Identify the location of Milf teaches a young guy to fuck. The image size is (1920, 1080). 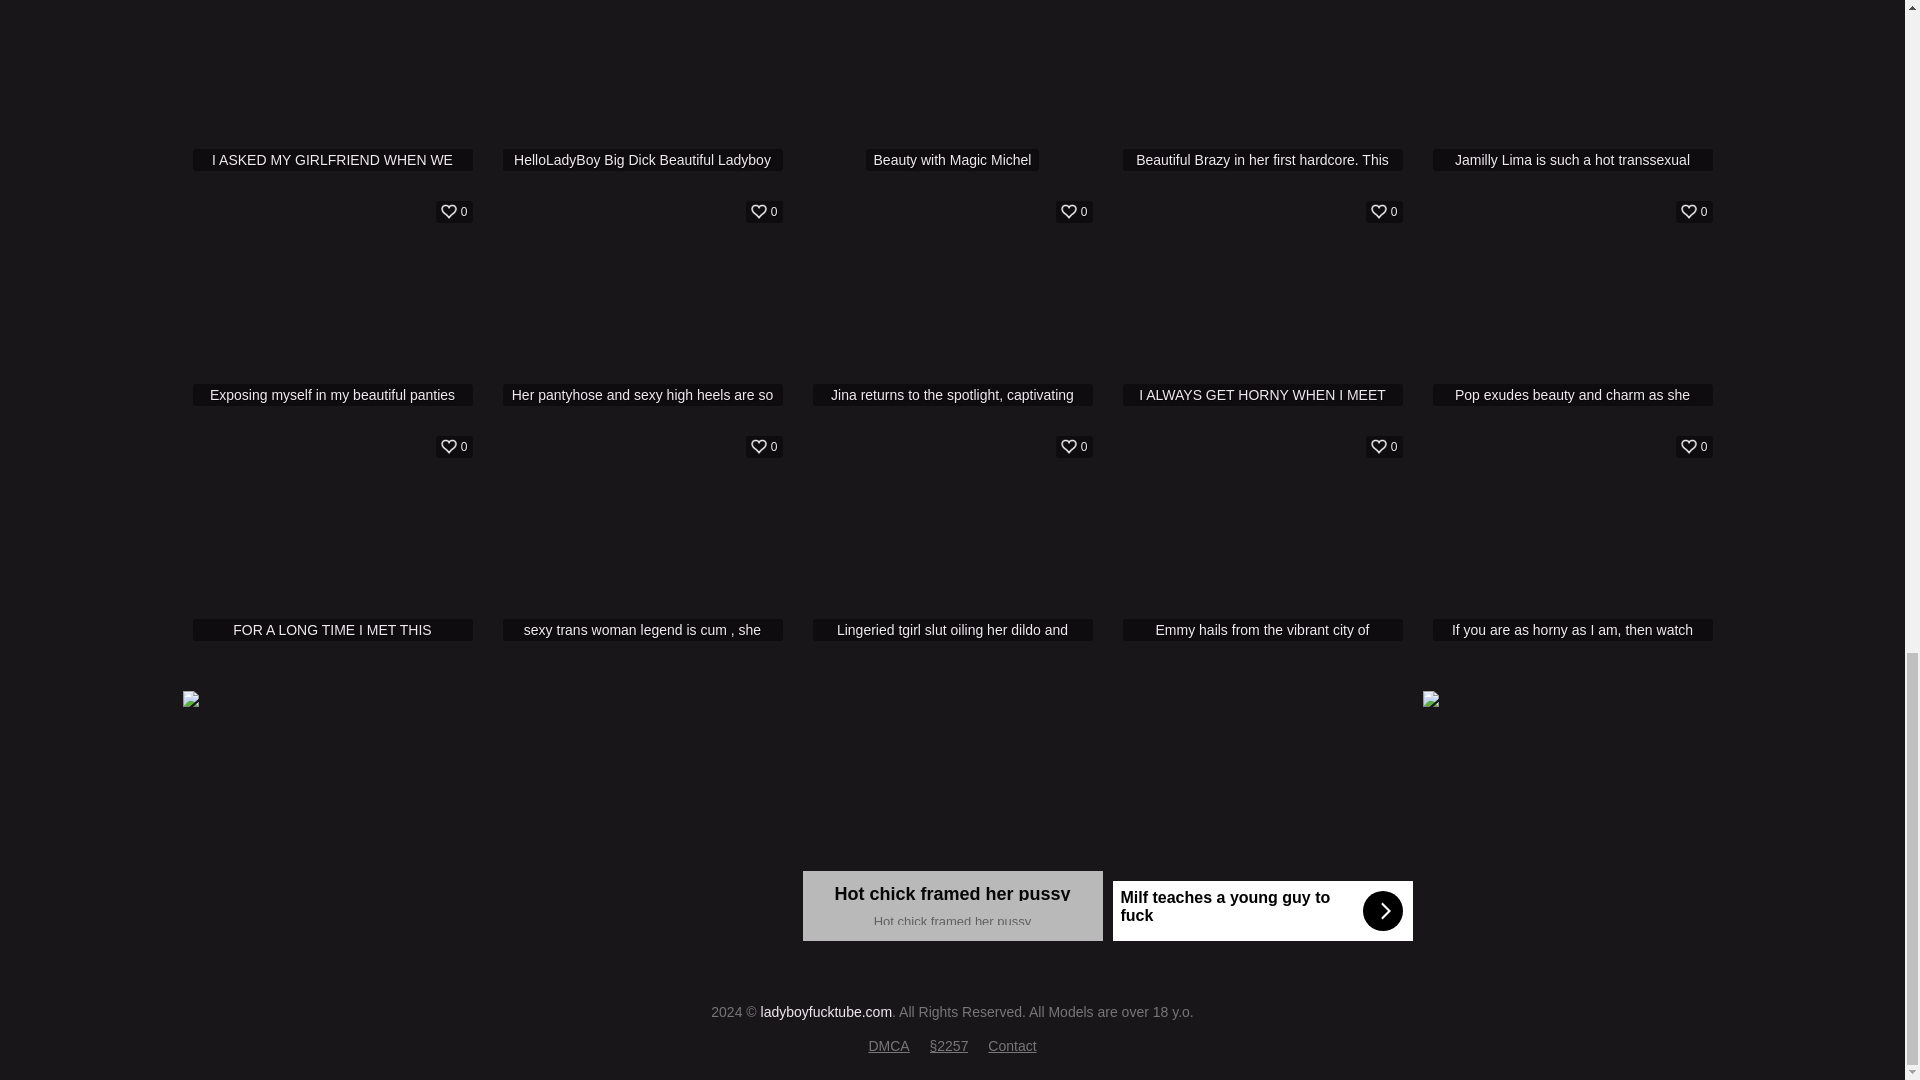
(1261, 816).